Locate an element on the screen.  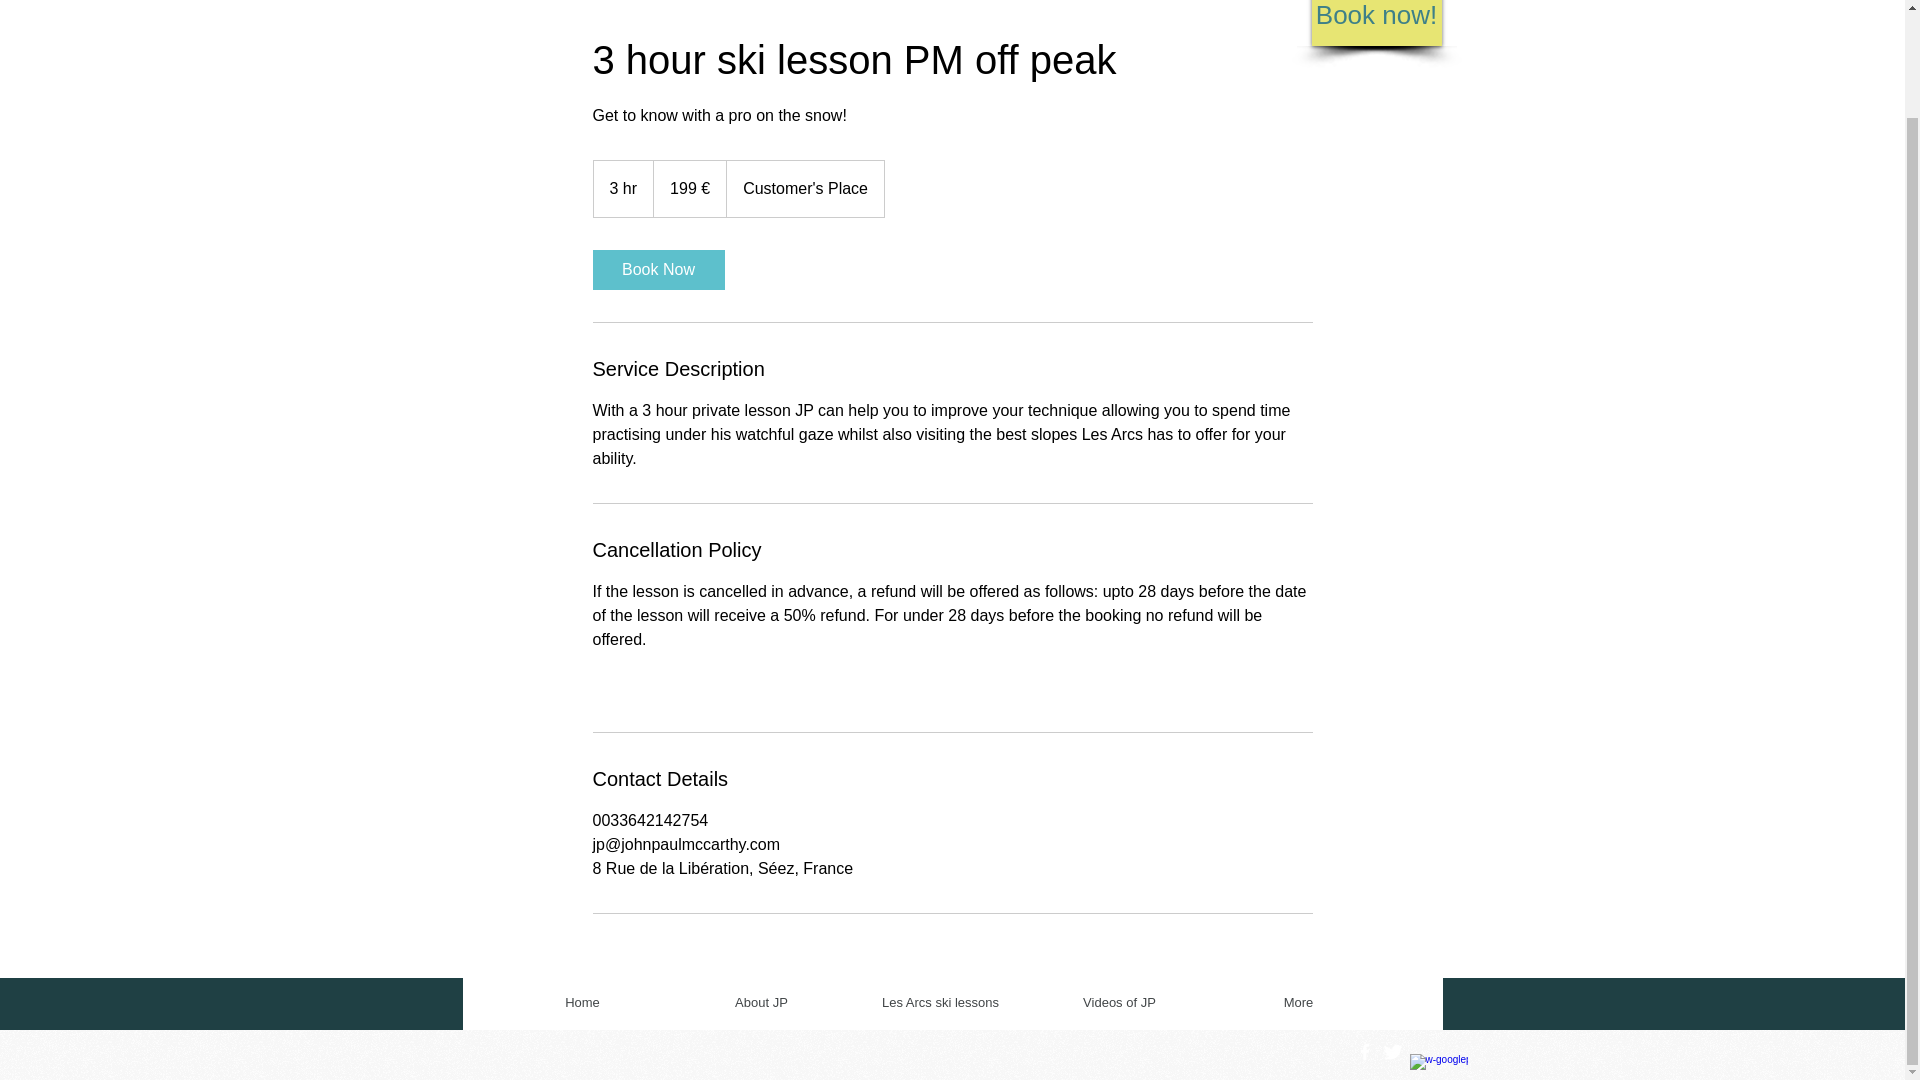
Home is located at coordinates (582, 1003).